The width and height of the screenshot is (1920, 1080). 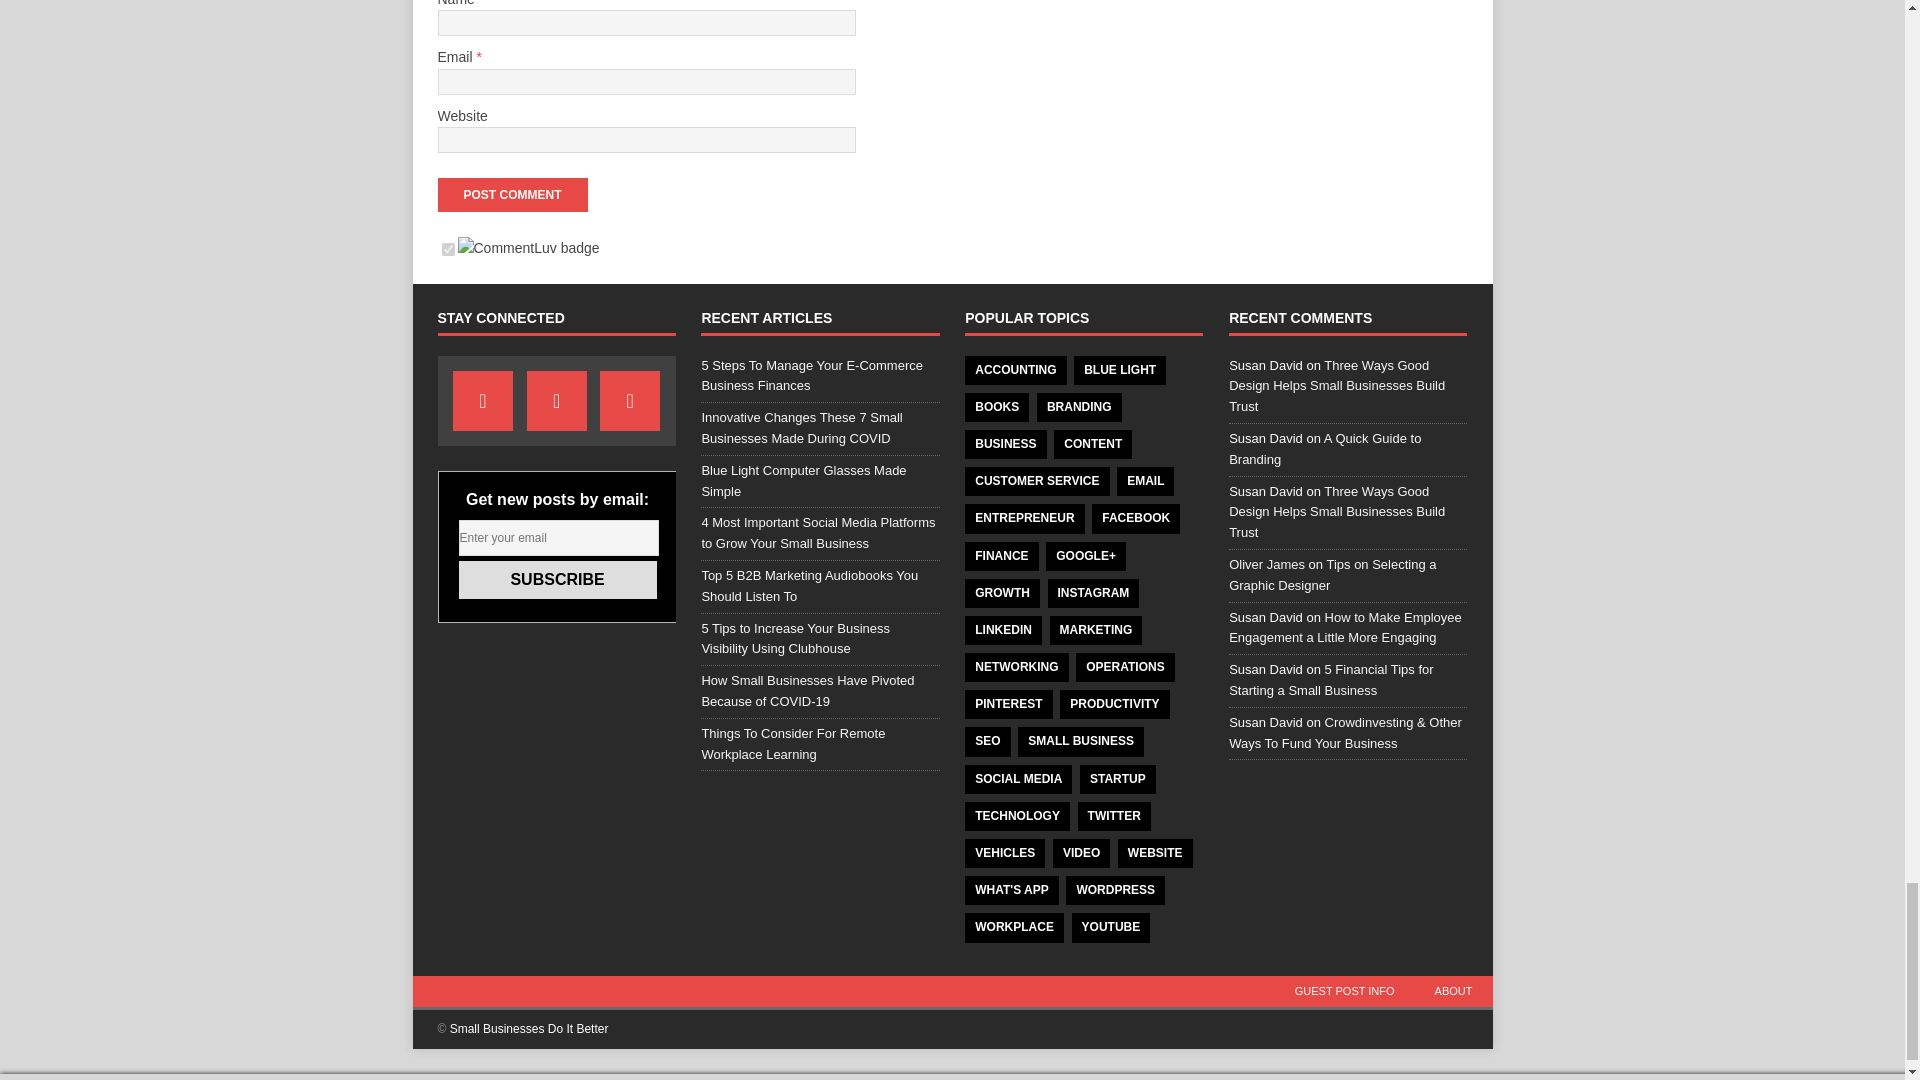 What do you see at coordinates (557, 580) in the screenshot?
I see `Subscribe` at bounding box center [557, 580].